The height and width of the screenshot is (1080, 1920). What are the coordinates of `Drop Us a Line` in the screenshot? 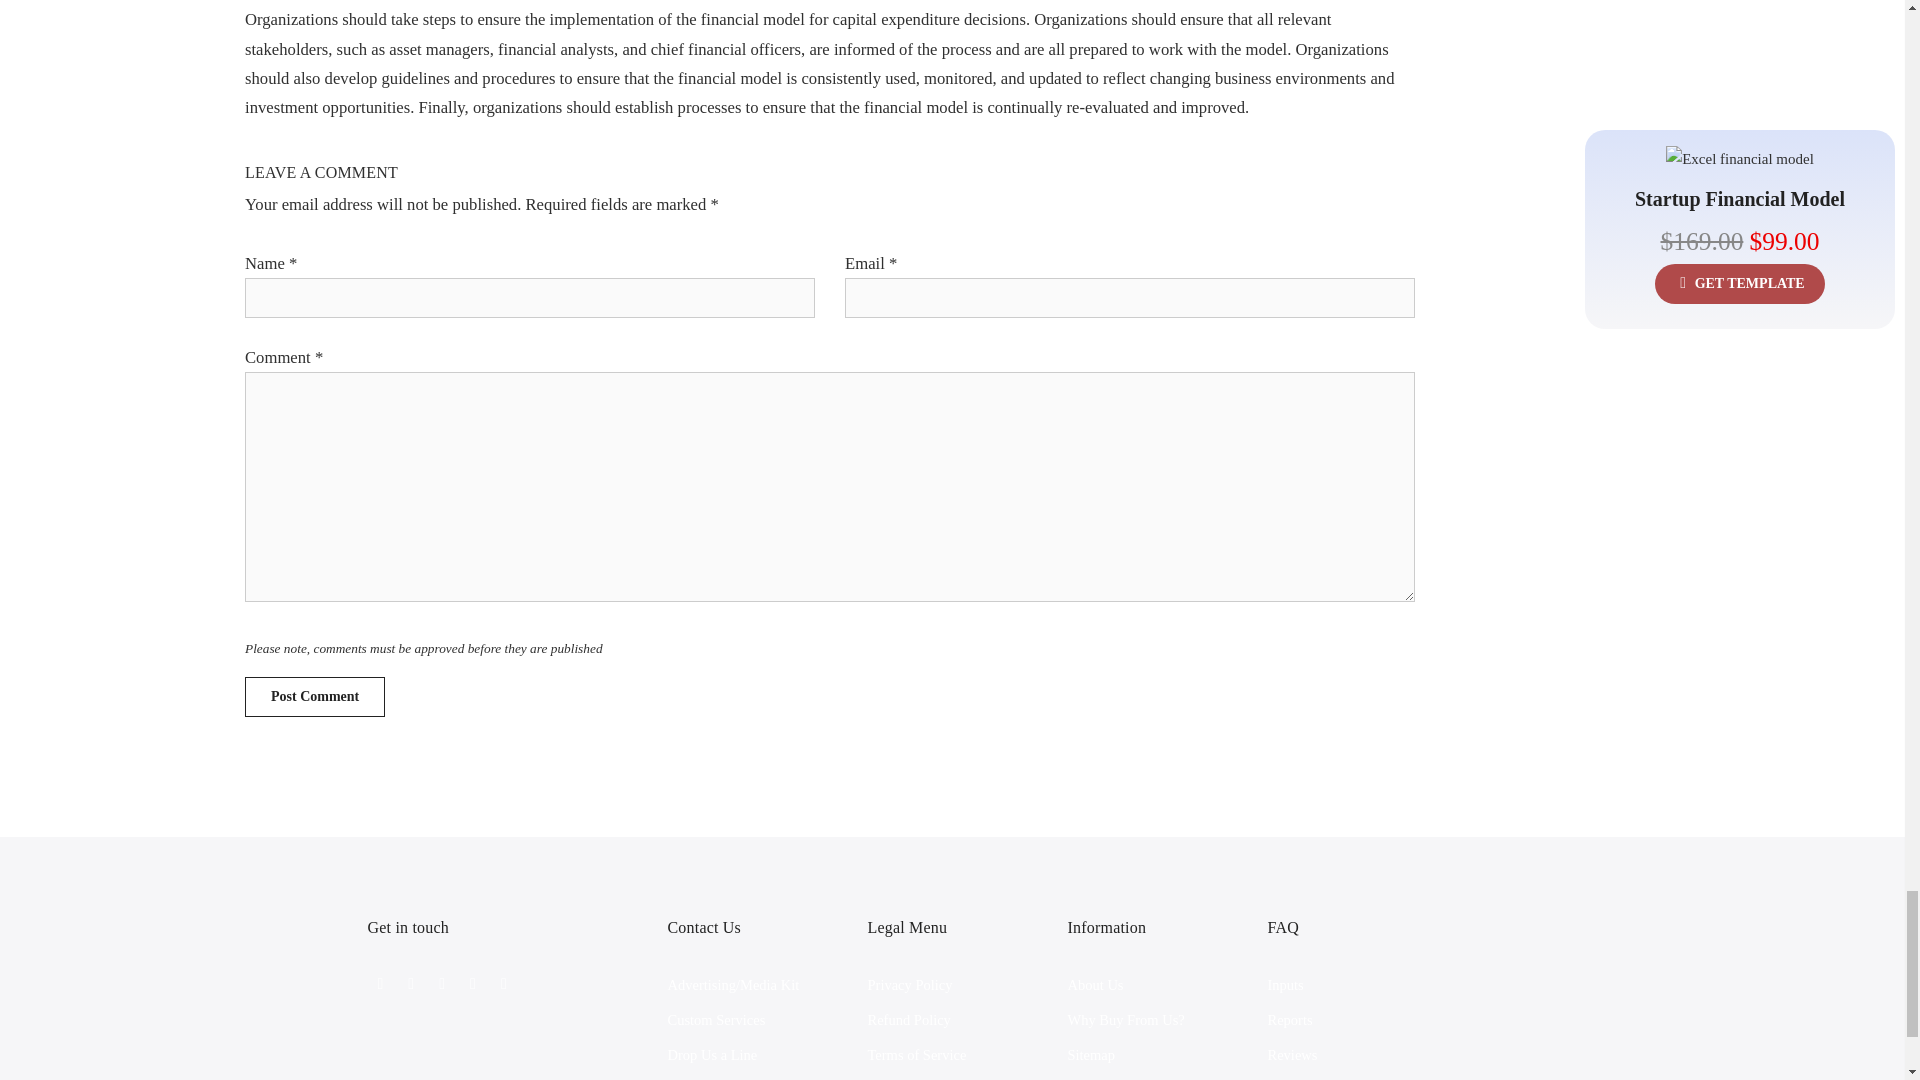 It's located at (713, 1054).